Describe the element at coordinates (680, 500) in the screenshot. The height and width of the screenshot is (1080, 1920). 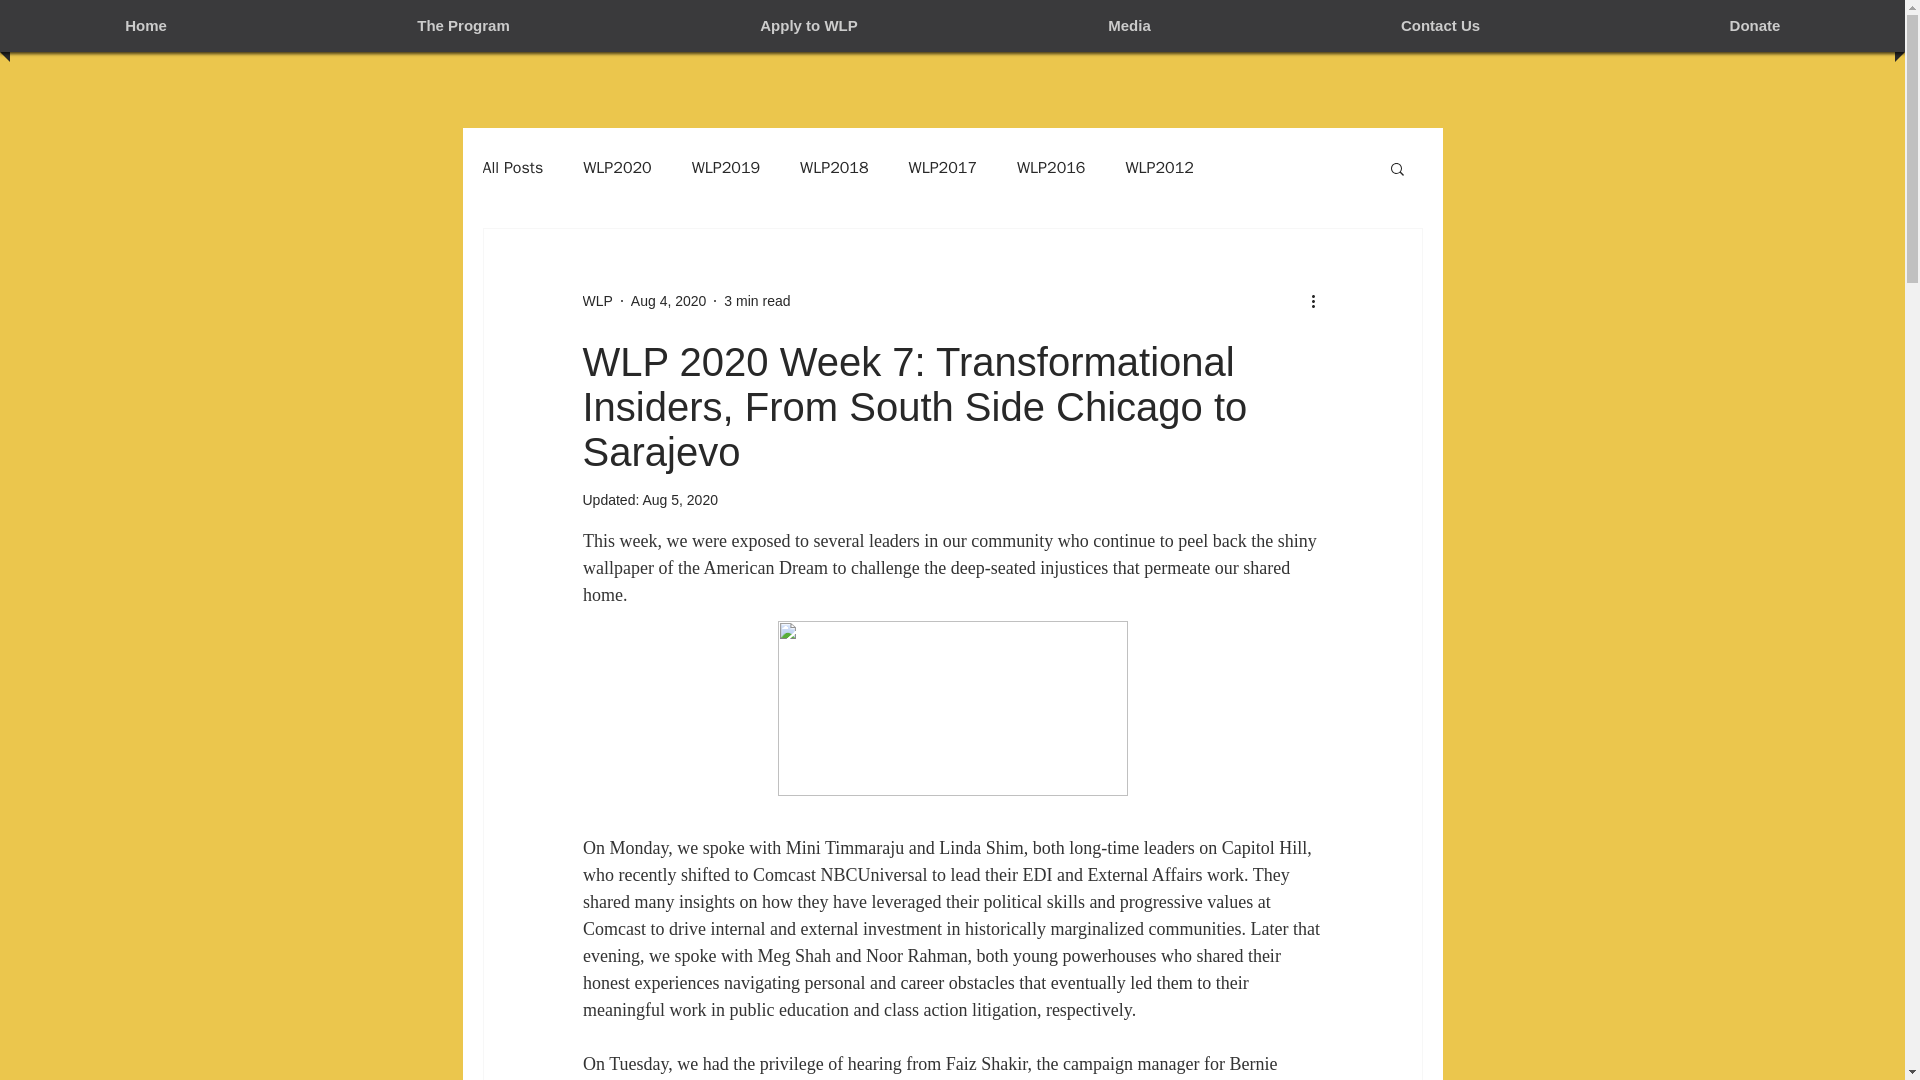
I see `Aug 5, 2020` at that location.